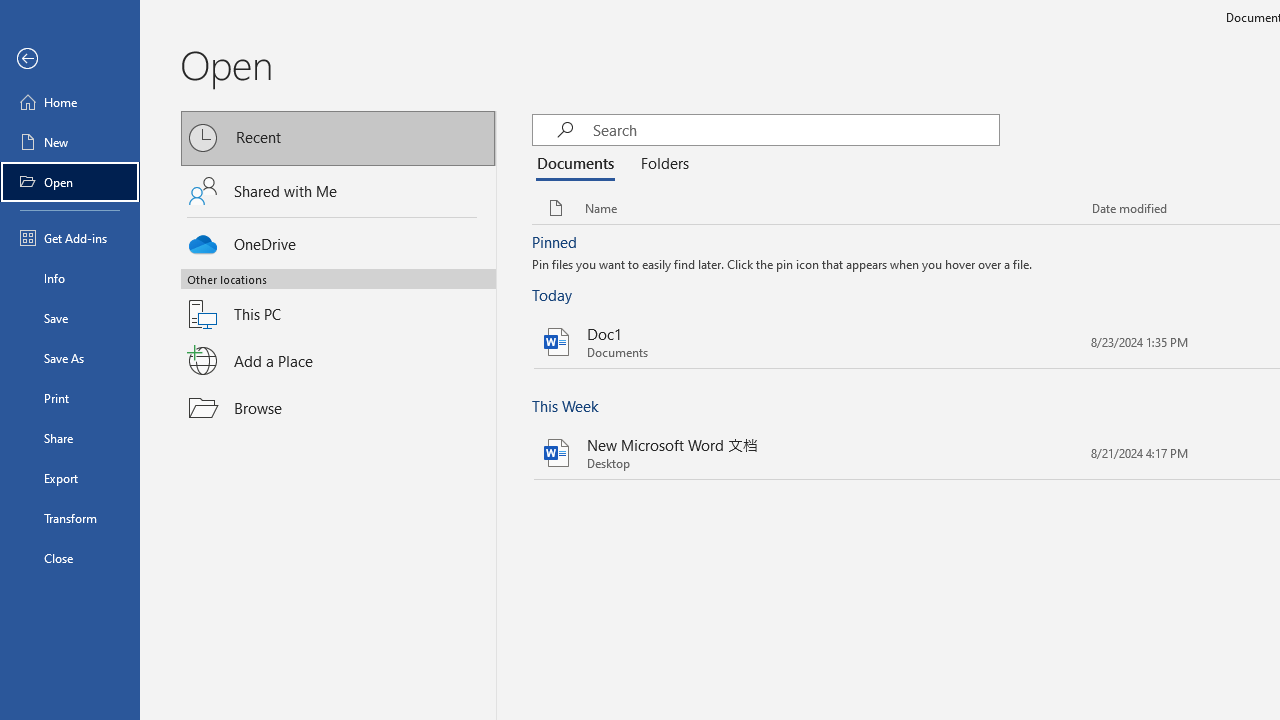  I want to click on Info, so click(70, 278).